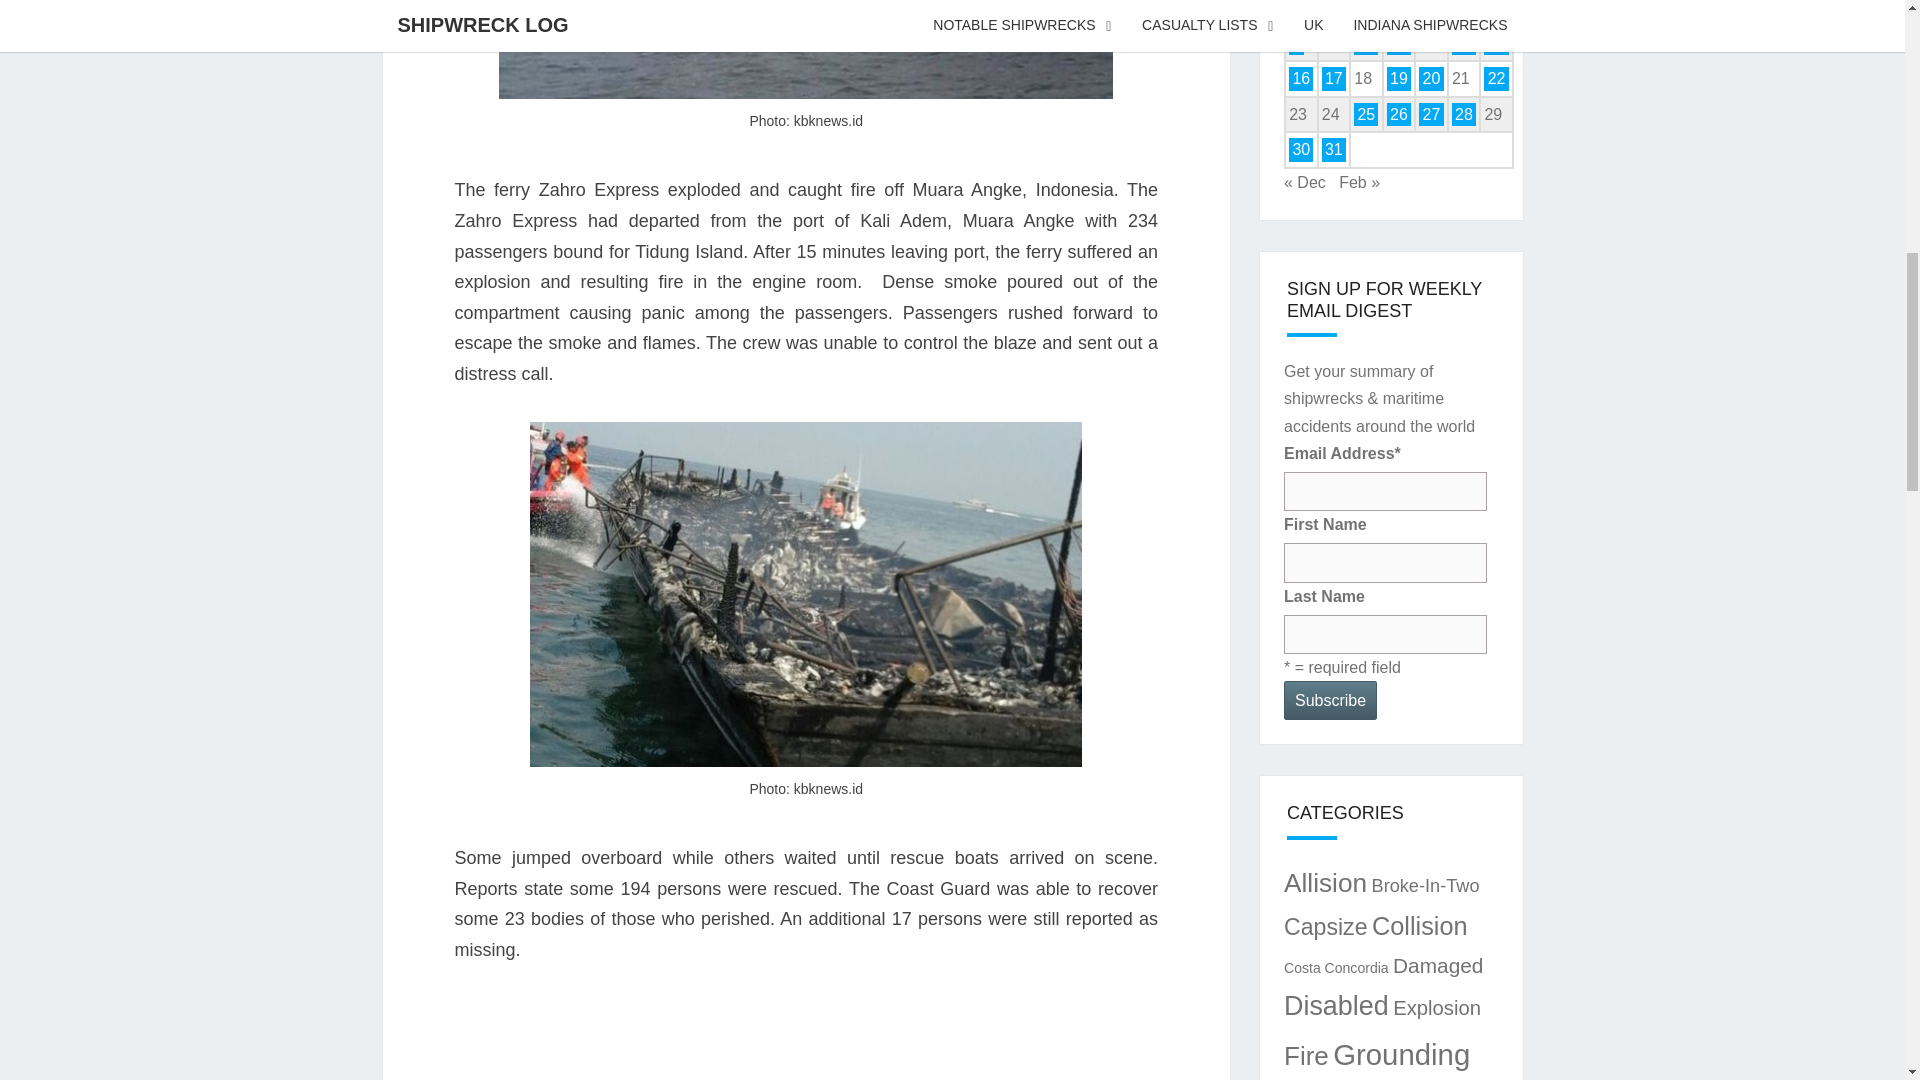 This screenshot has width=1920, height=1080. What do you see at coordinates (1330, 700) in the screenshot?
I see `Subscribe` at bounding box center [1330, 700].